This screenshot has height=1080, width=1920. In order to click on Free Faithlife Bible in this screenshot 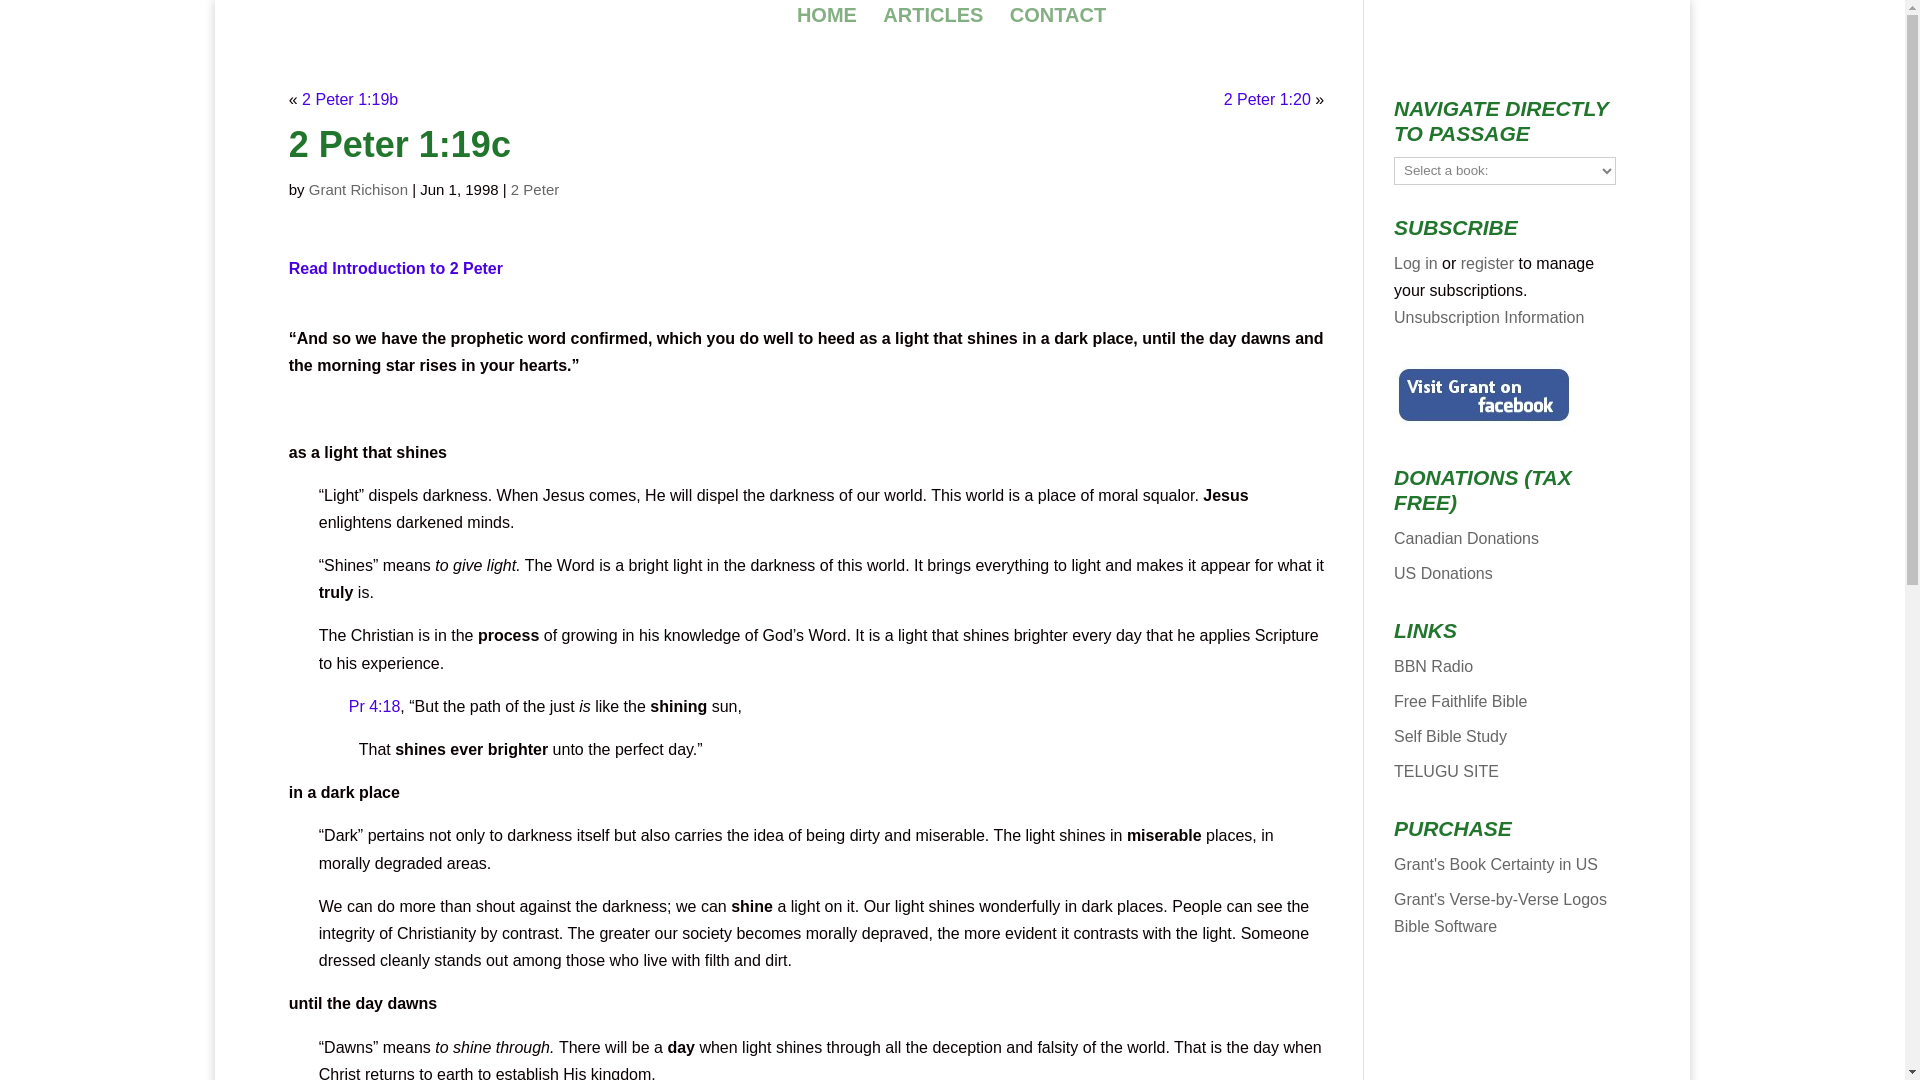, I will do `click(1460, 701)`.